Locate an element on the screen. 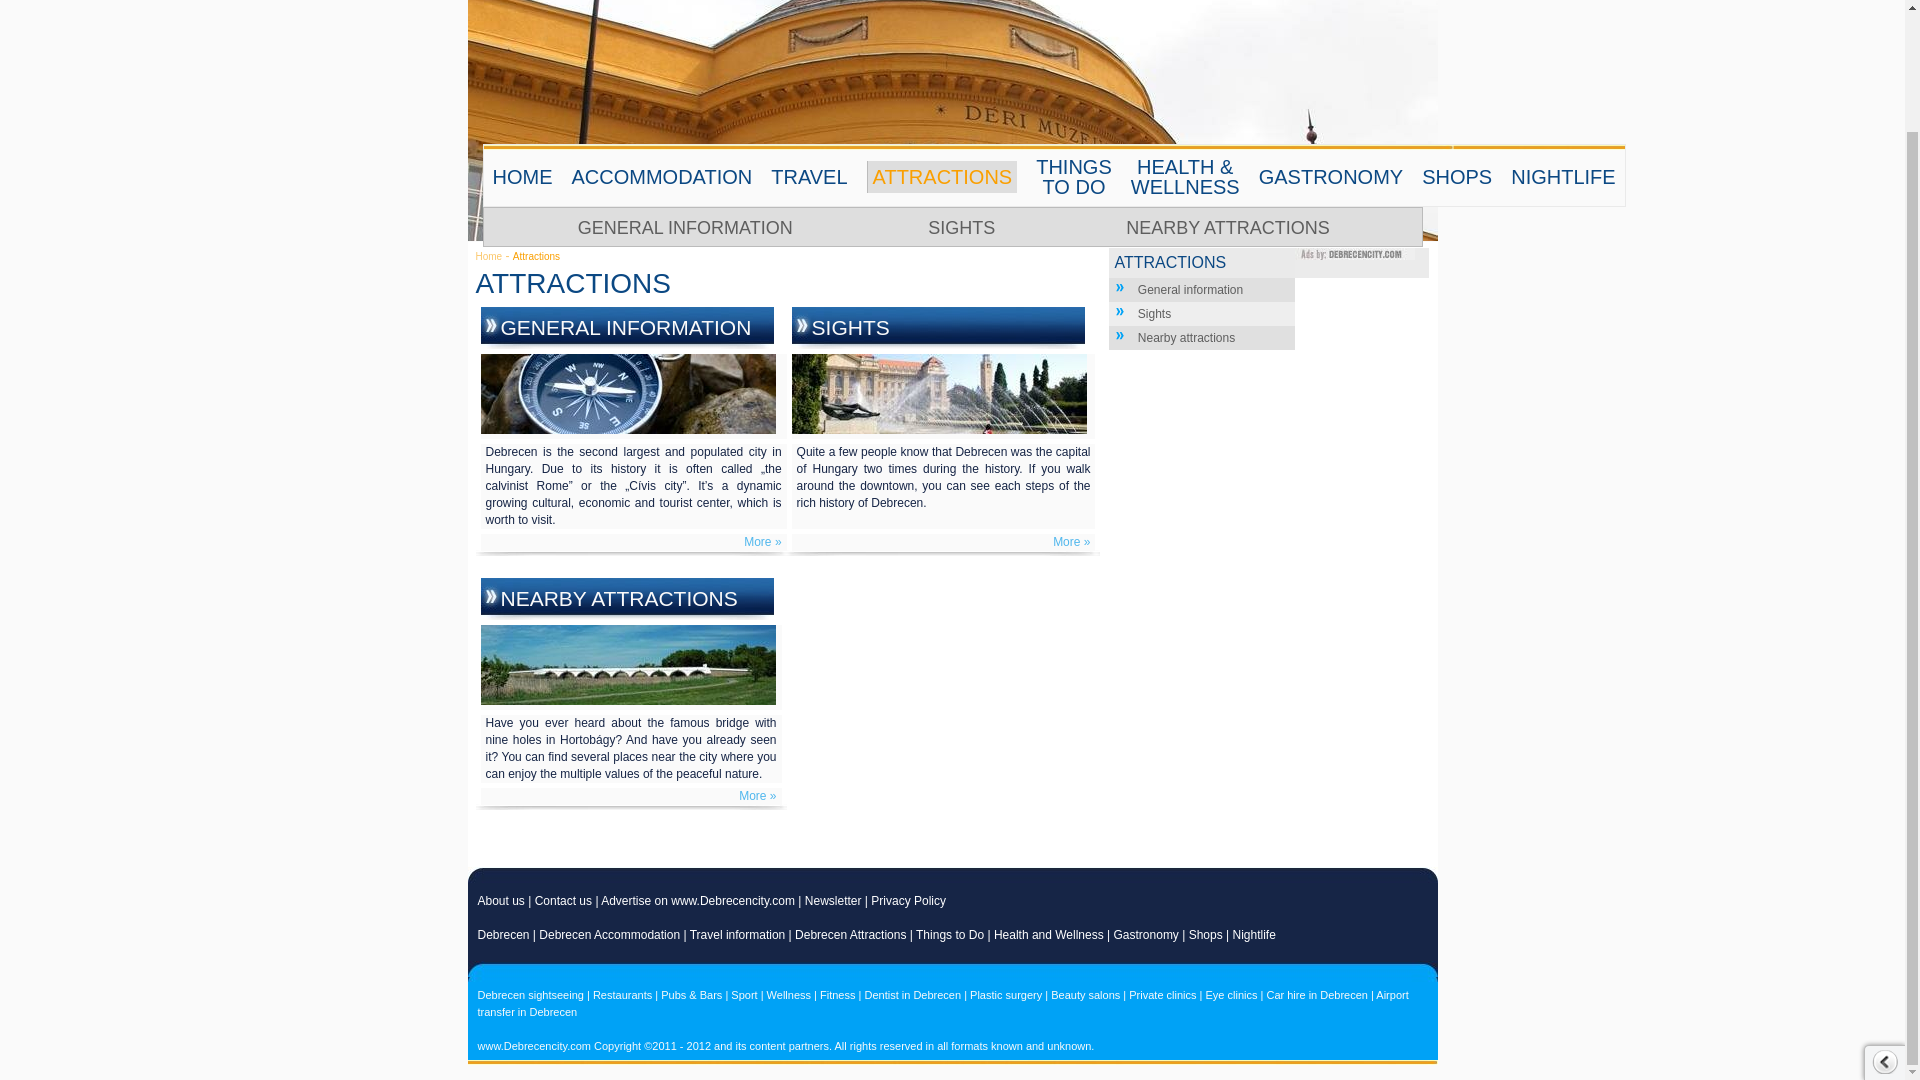 This screenshot has width=1920, height=1080. Debrecen Accommodation is located at coordinates (609, 934).